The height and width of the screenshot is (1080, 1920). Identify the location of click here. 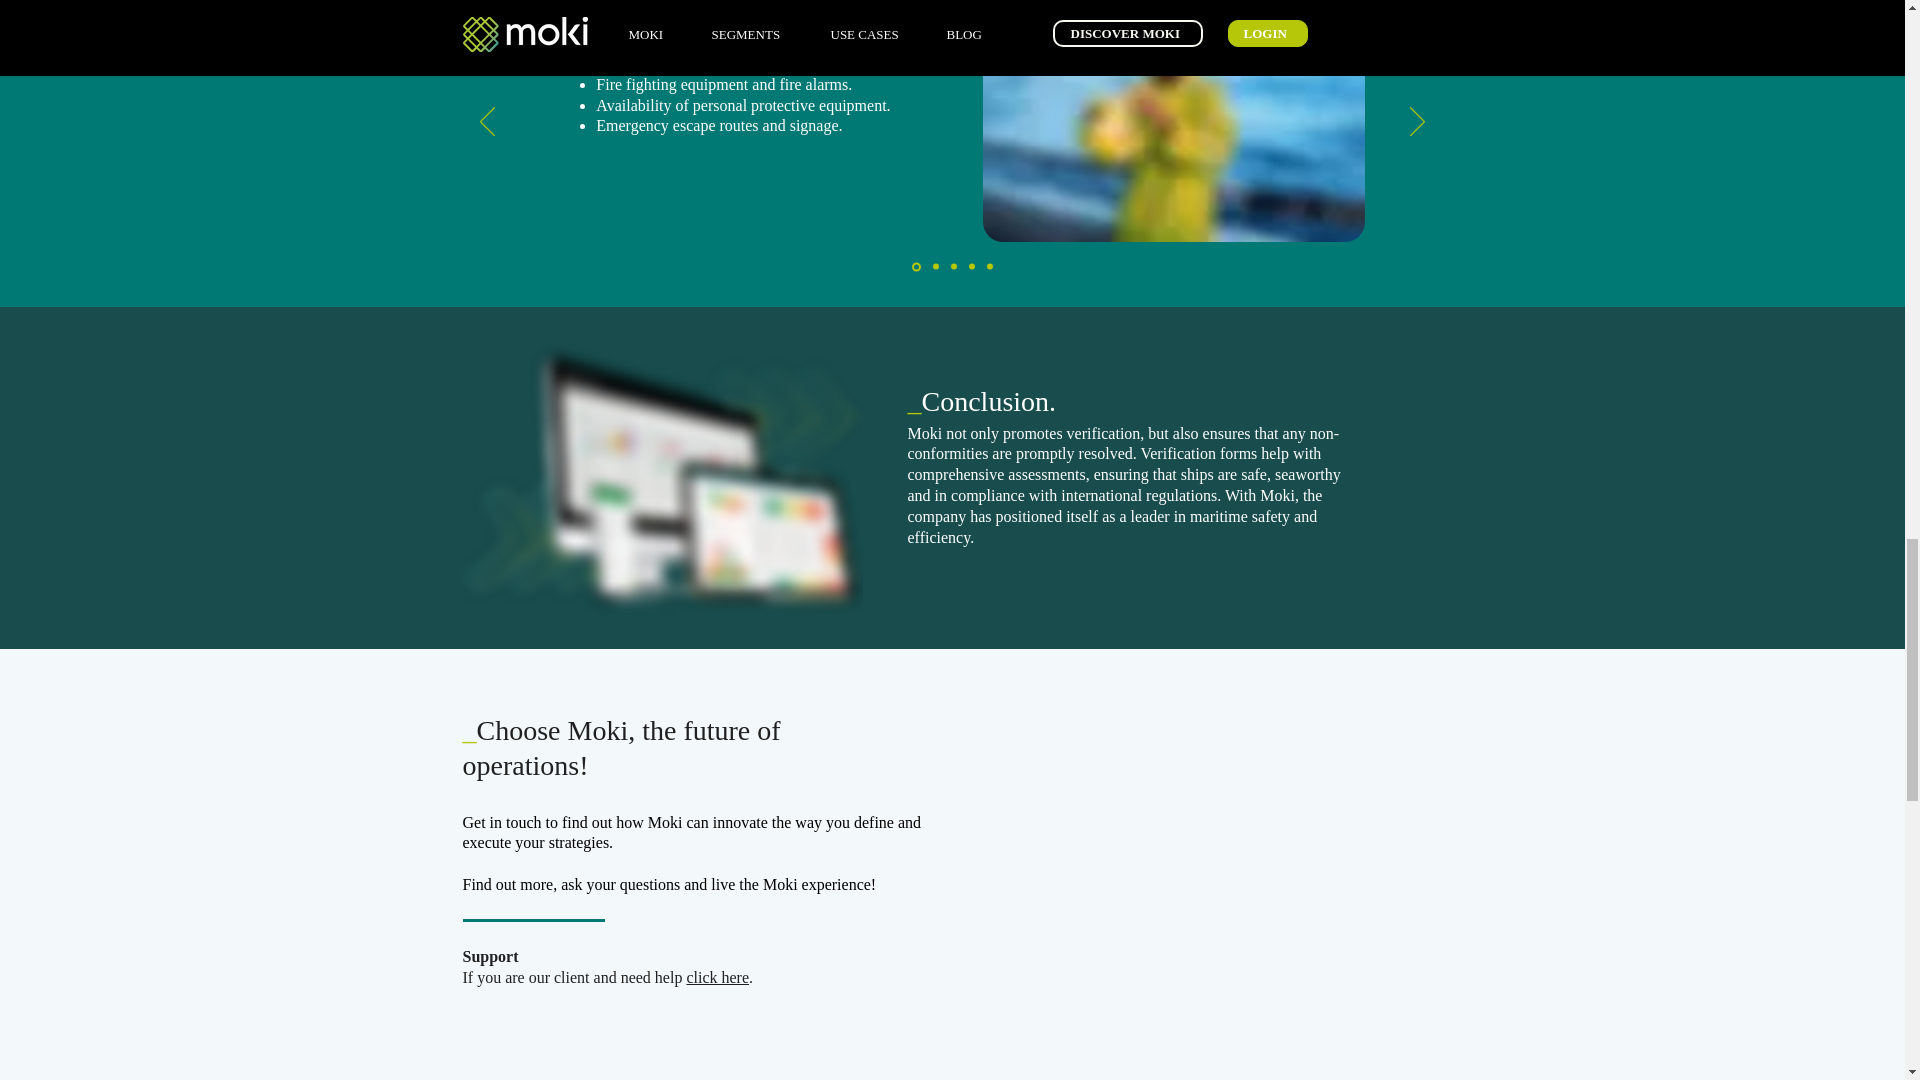
(716, 977).